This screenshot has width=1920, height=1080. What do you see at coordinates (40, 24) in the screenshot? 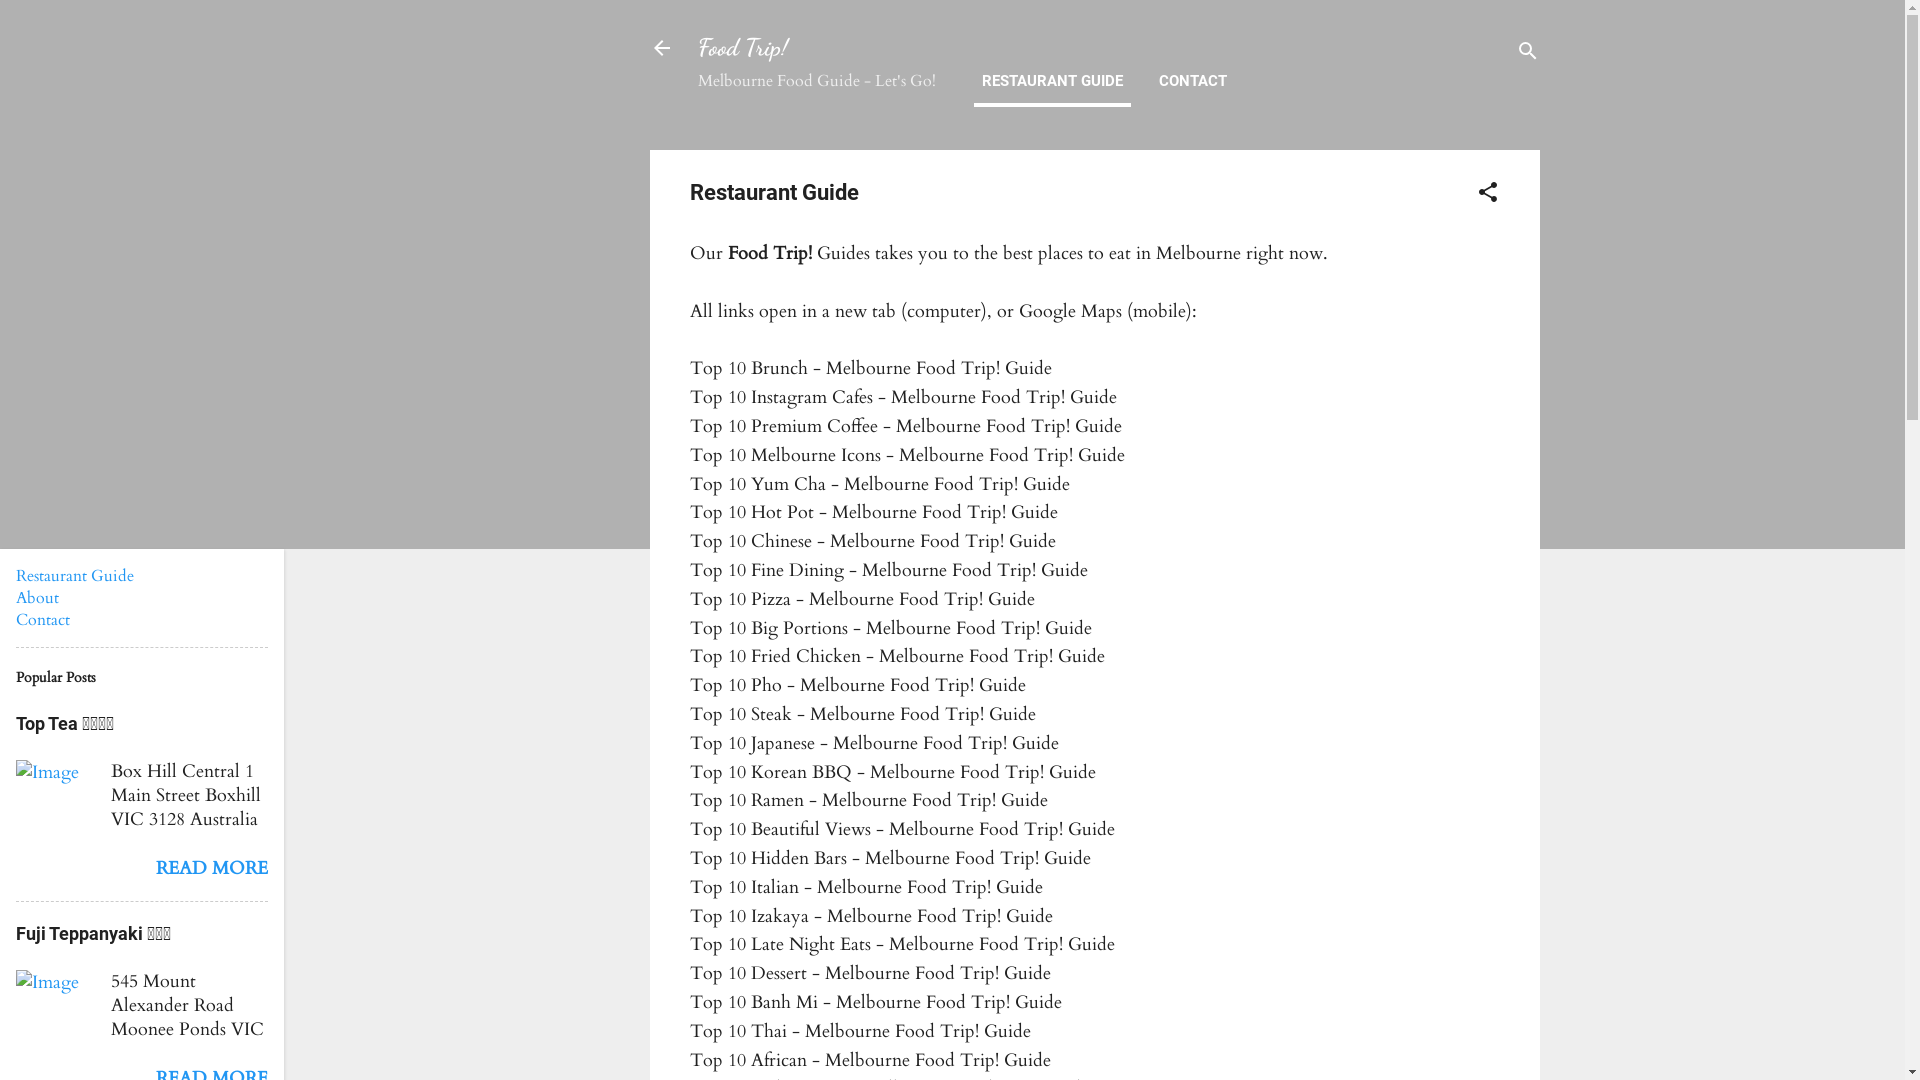
I see `Search` at bounding box center [40, 24].